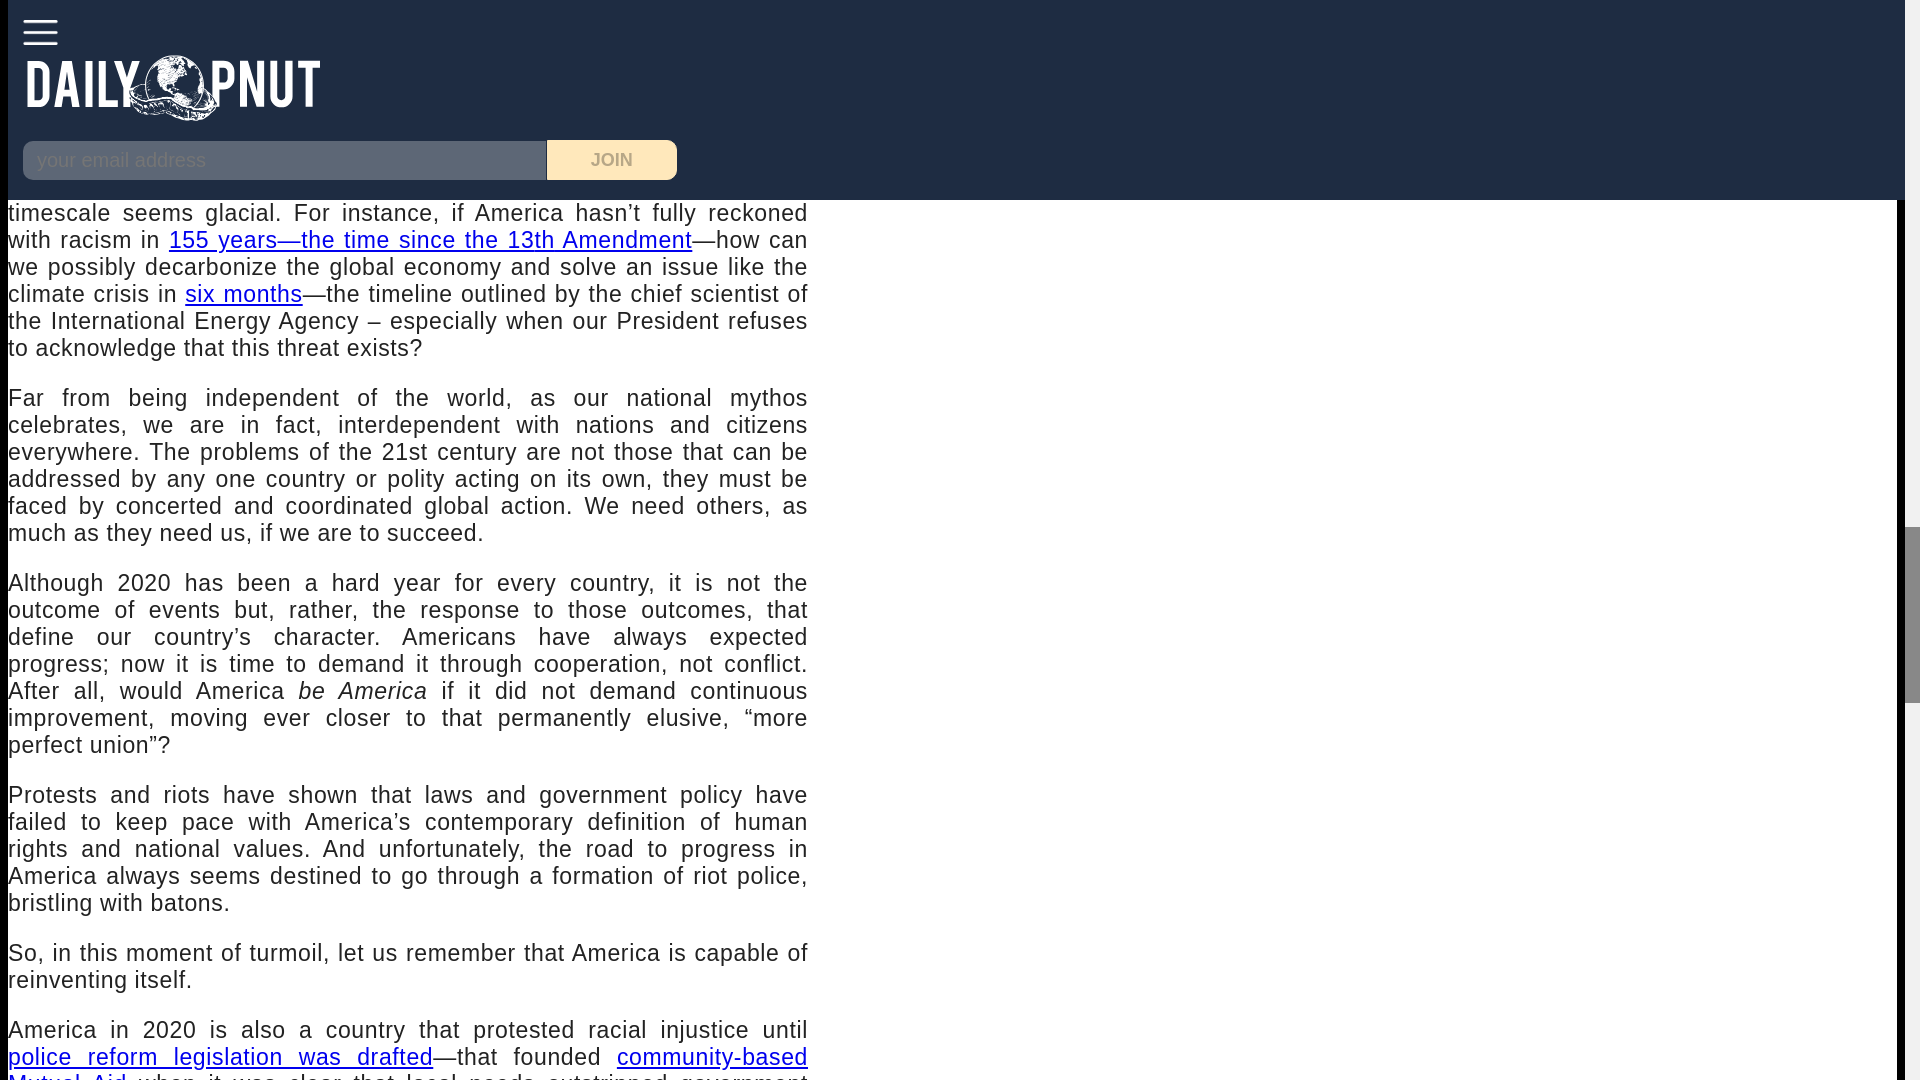  I want to click on community-based Mutual Aid, so click(408, 1062).